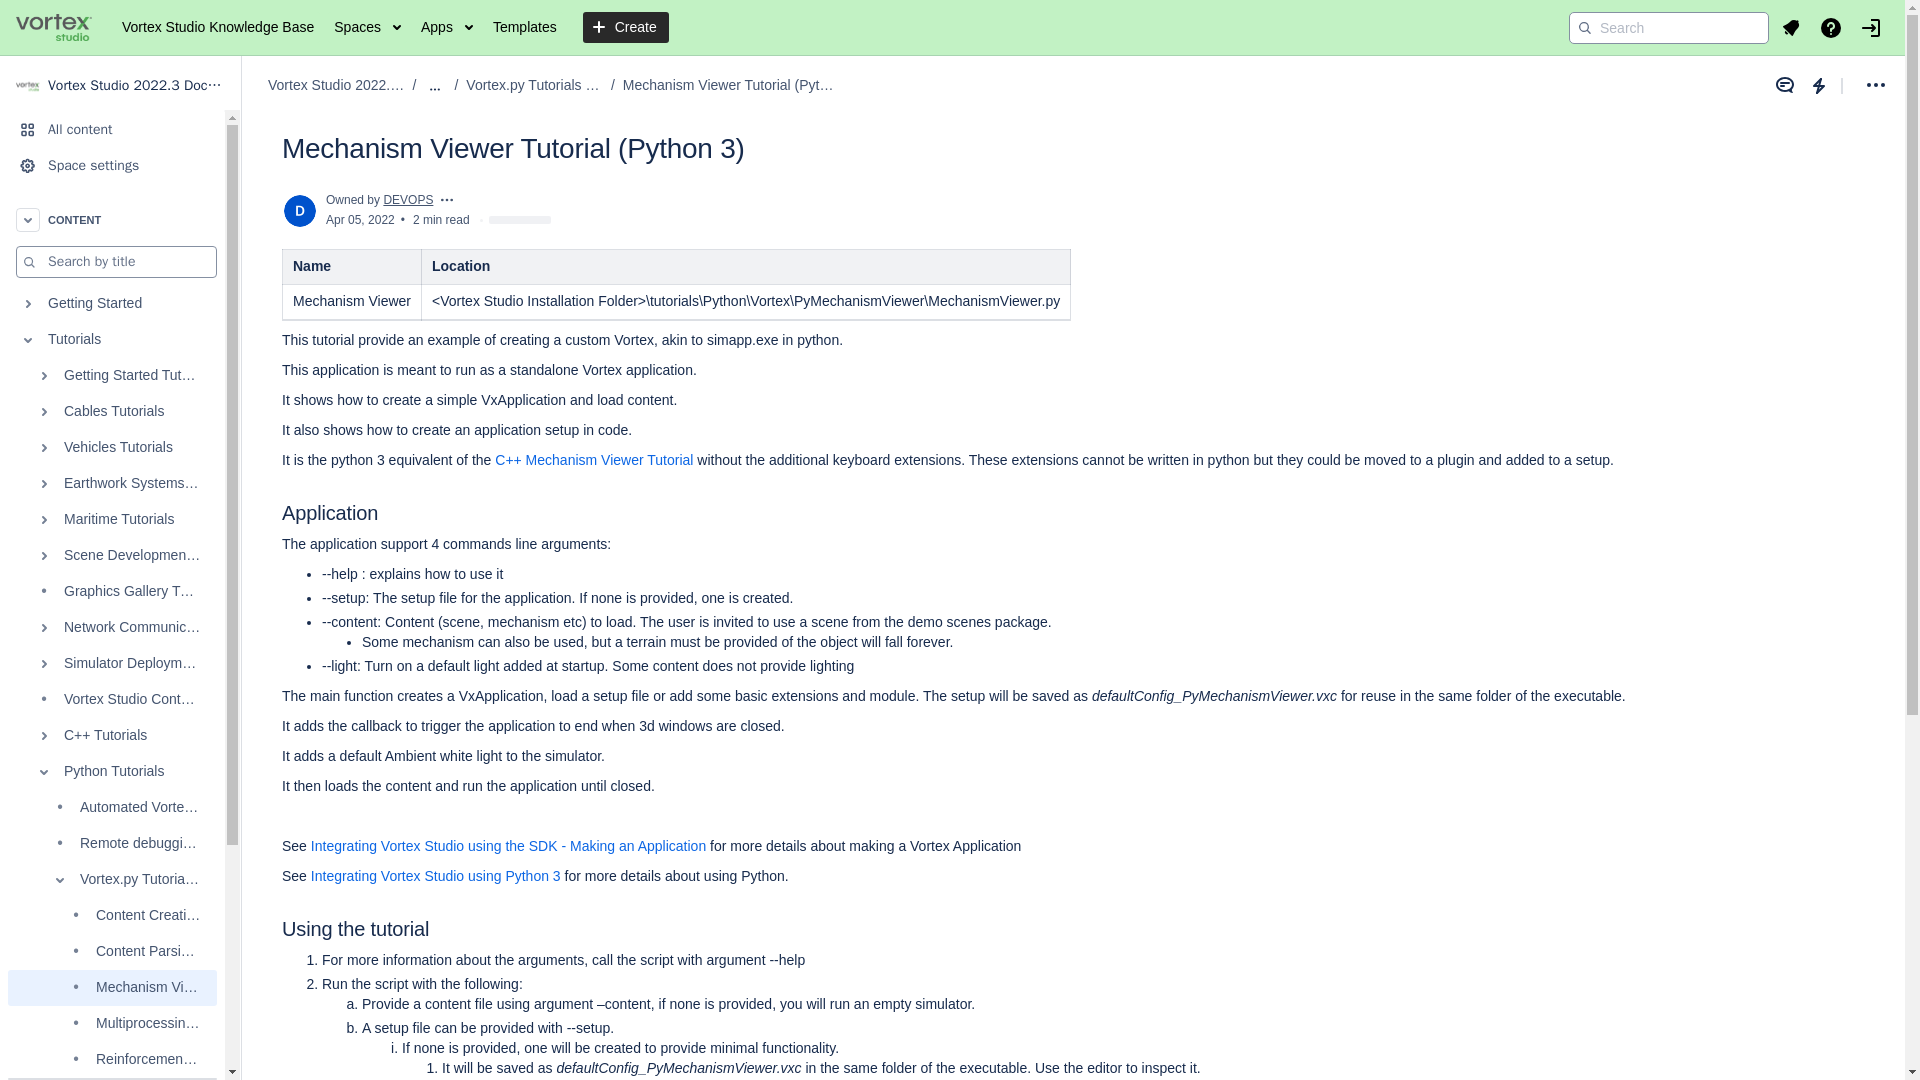  What do you see at coordinates (112, 304) in the screenshot?
I see `Getting Started` at bounding box center [112, 304].